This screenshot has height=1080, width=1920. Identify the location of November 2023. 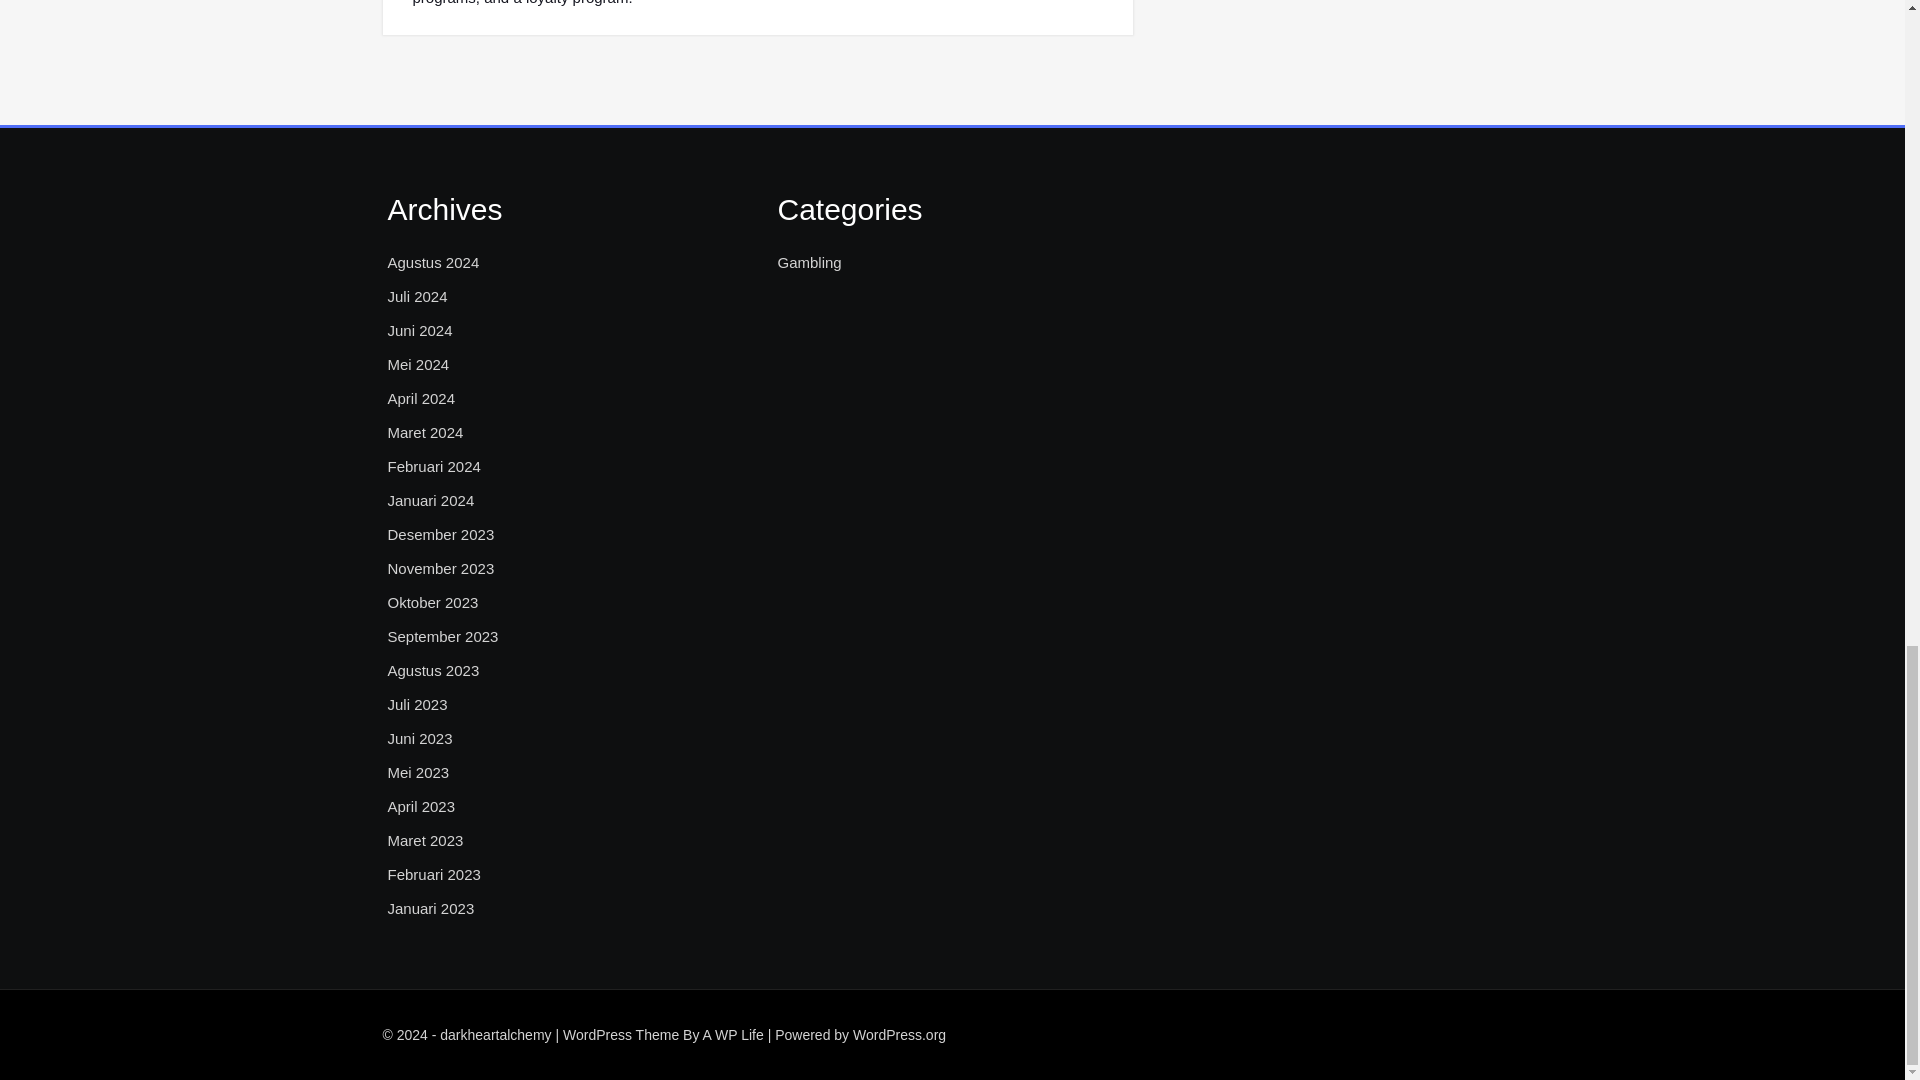
(441, 569).